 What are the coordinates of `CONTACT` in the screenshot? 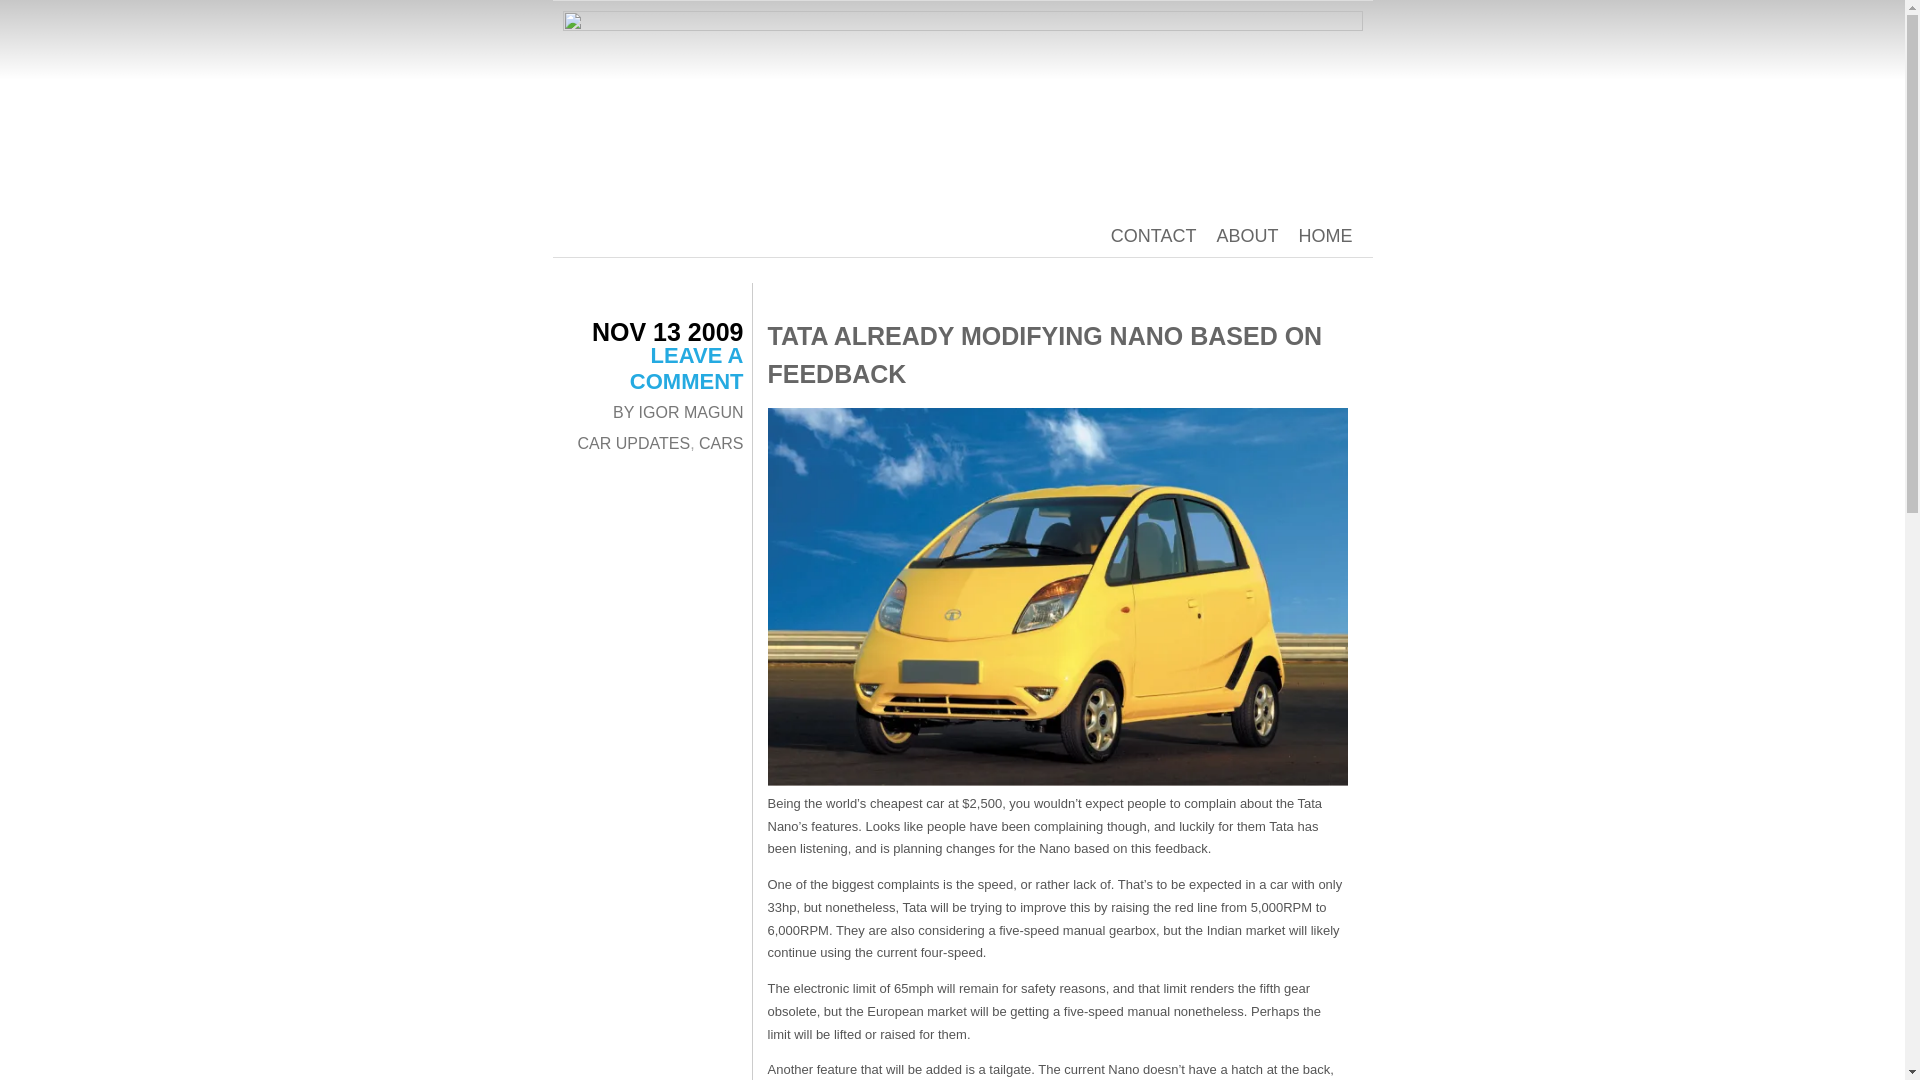 It's located at (1154, 236).